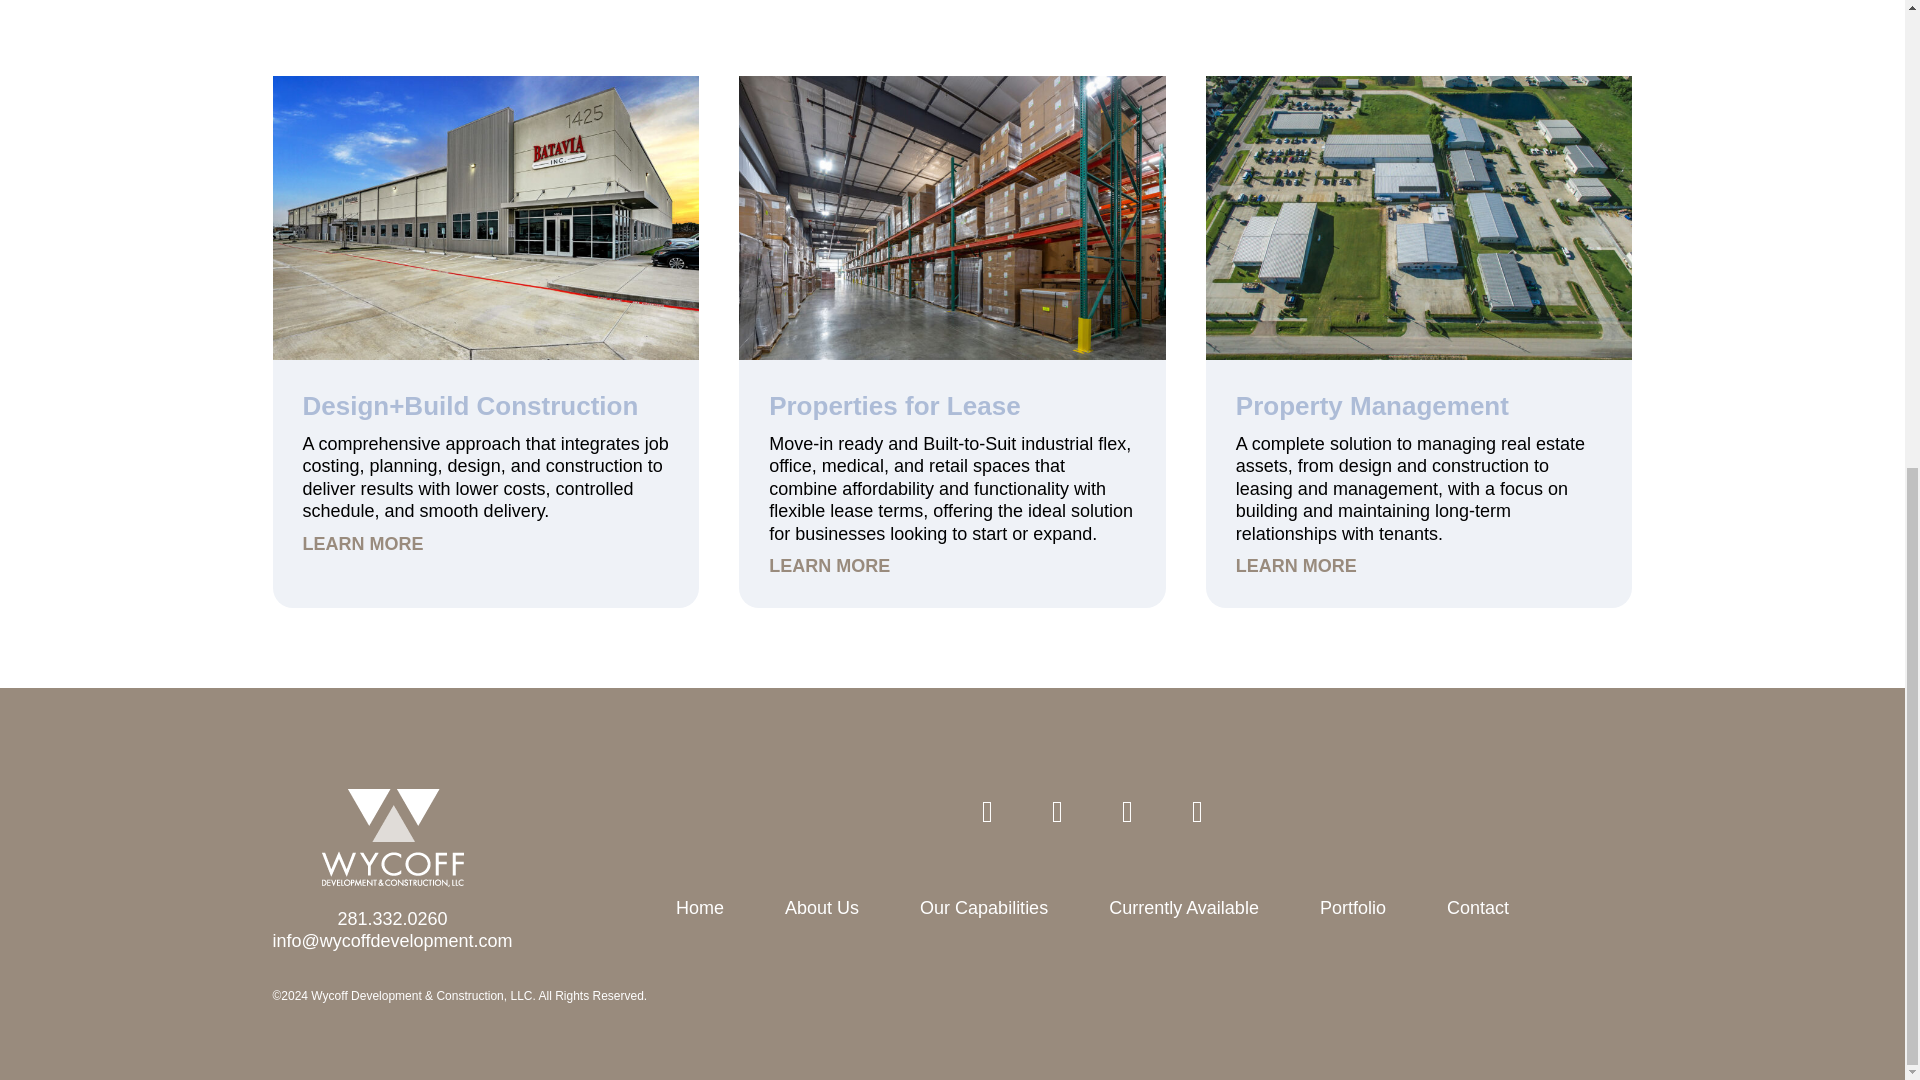  I want to click on Properties for Lease, so click(894, 406).